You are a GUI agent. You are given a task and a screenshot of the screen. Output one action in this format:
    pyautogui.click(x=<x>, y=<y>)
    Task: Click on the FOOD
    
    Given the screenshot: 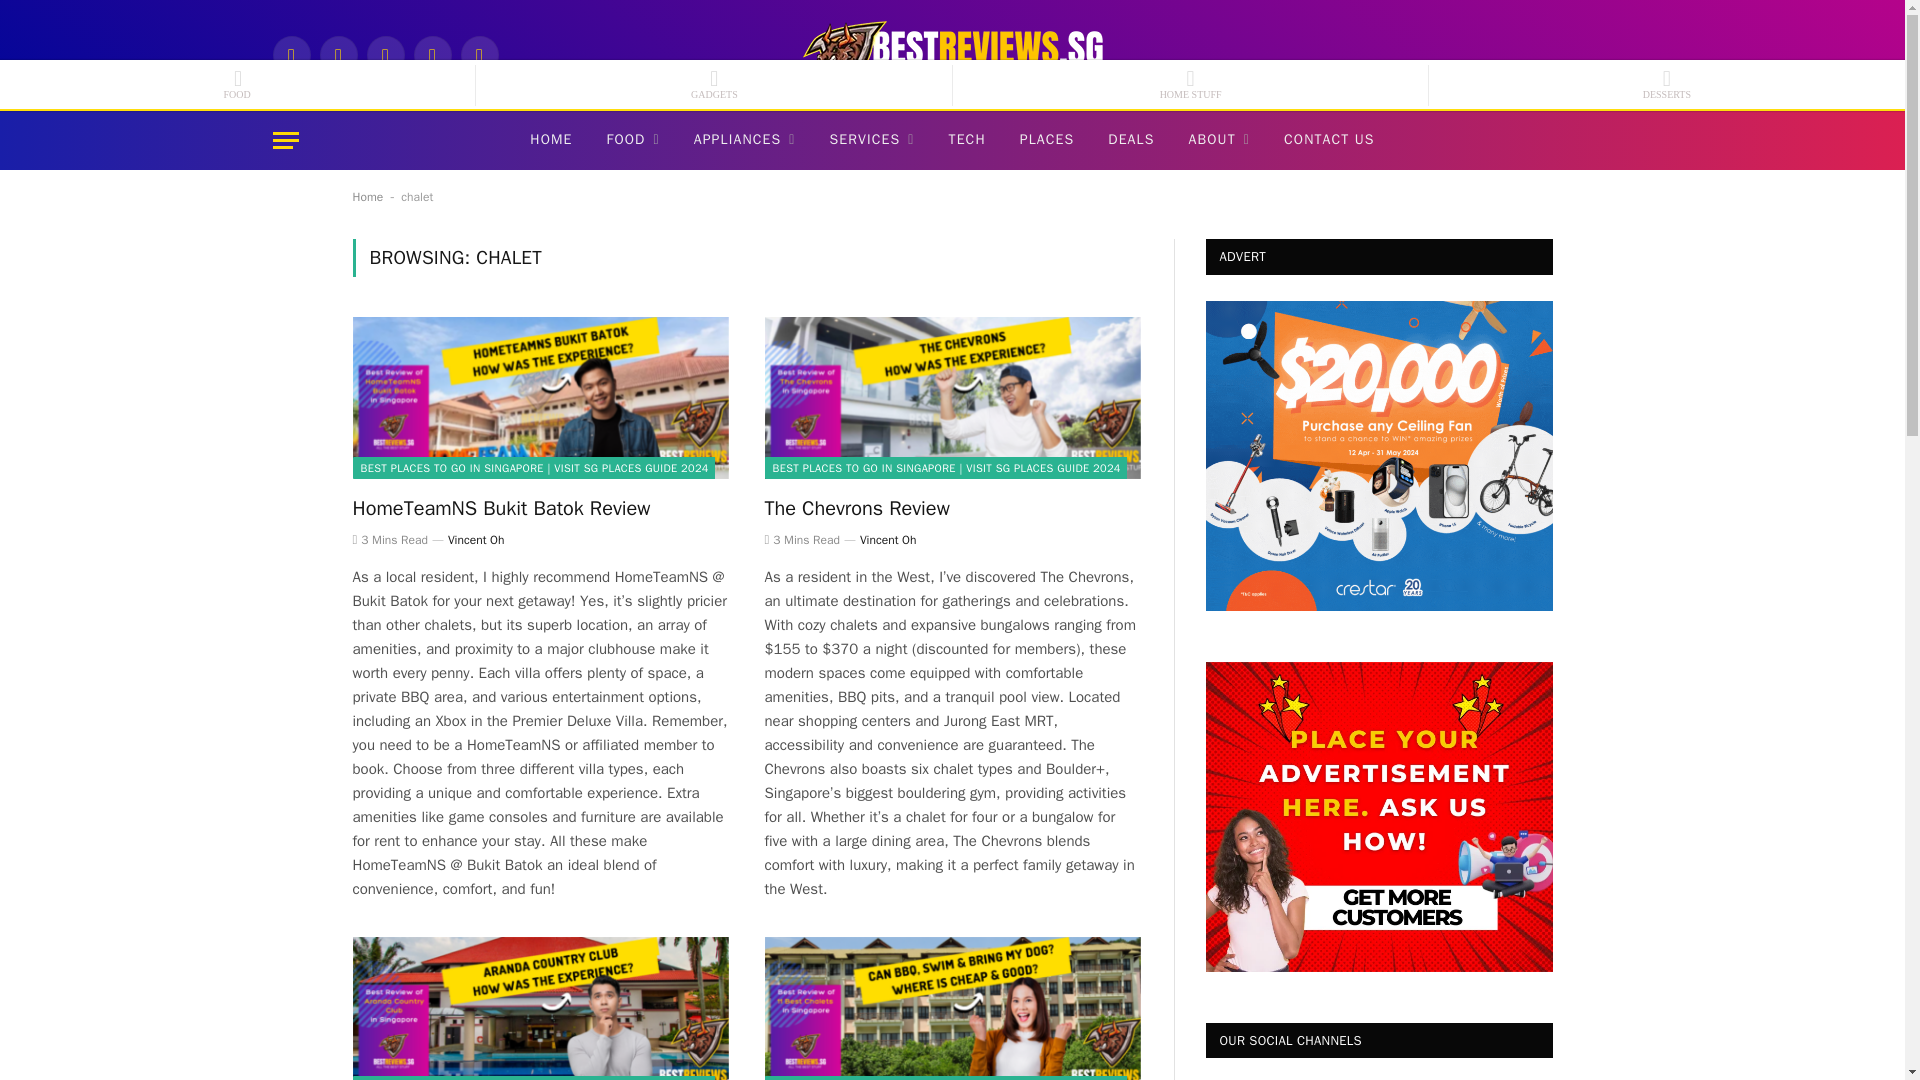 What is the action you would take?
    pyautogui.click(x=633, y=140)
    